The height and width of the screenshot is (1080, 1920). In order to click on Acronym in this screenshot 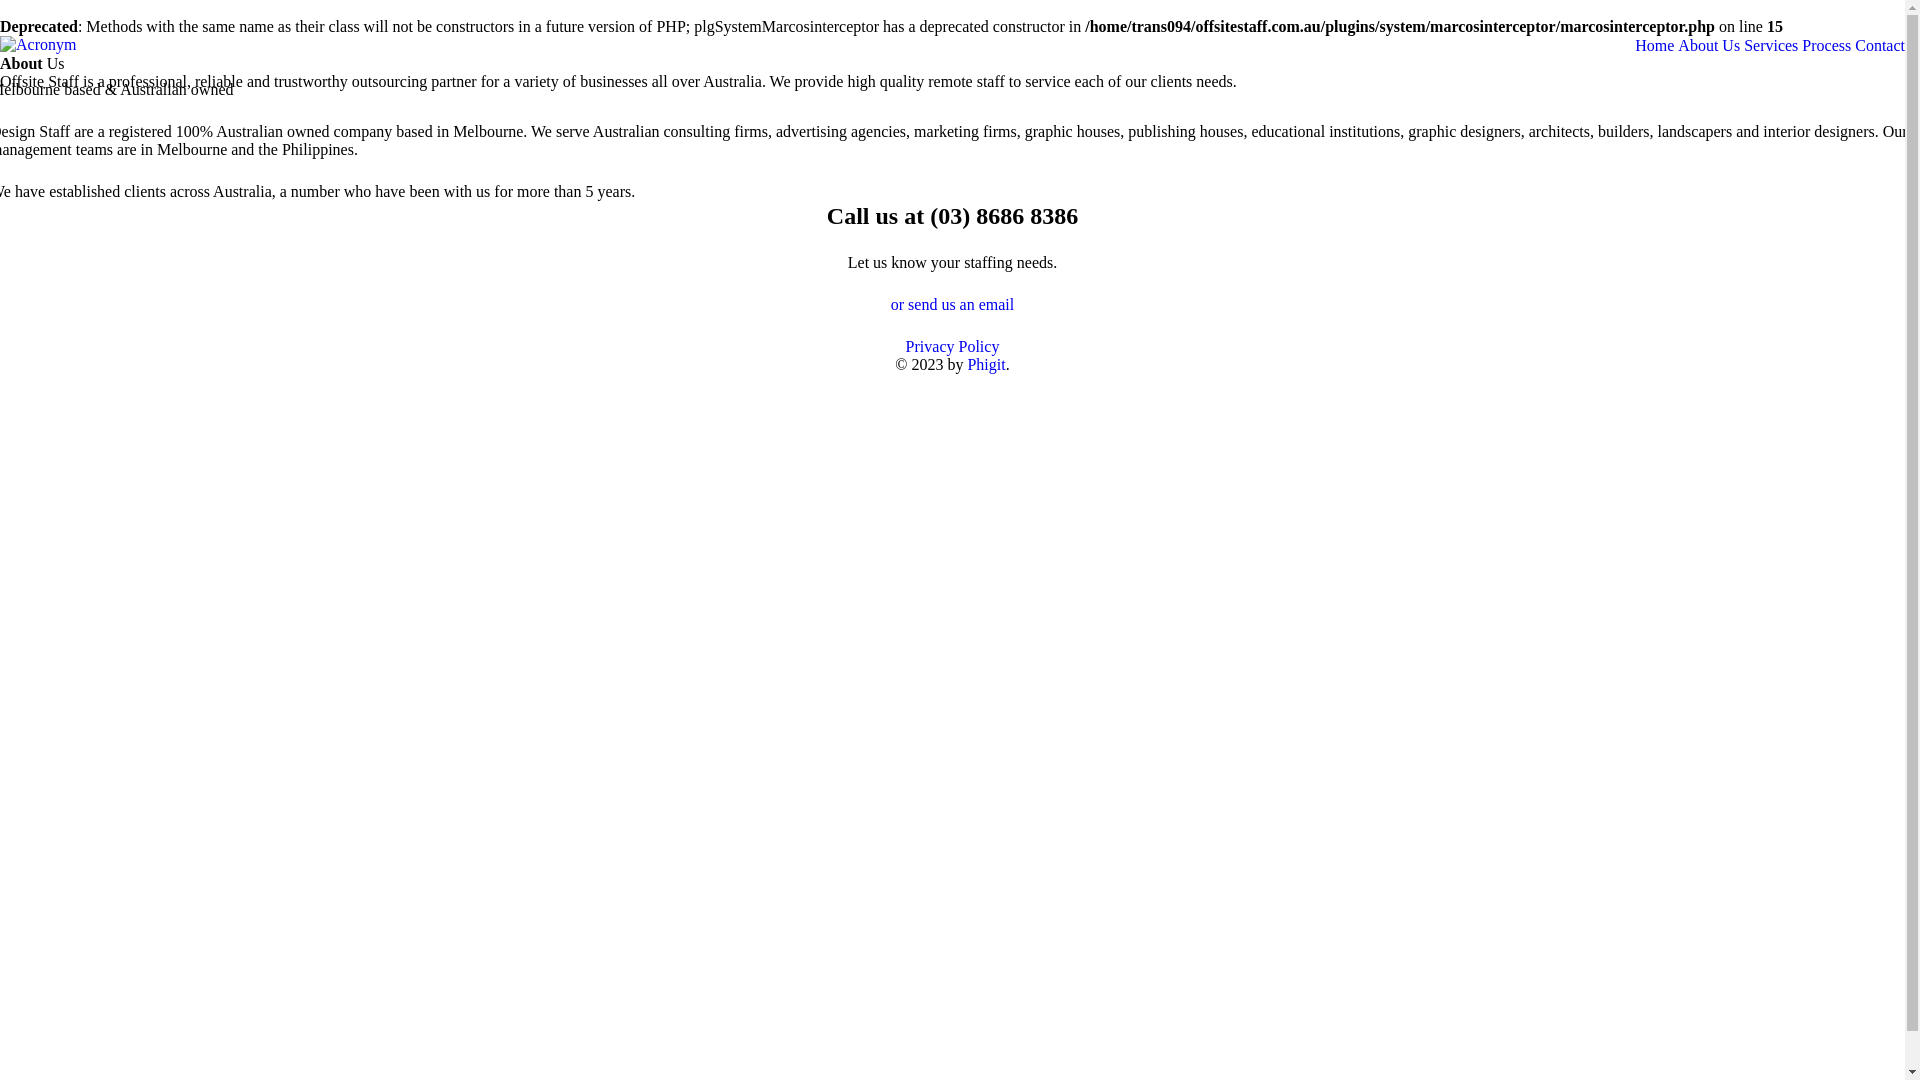, I will do `click(38, 44)`.